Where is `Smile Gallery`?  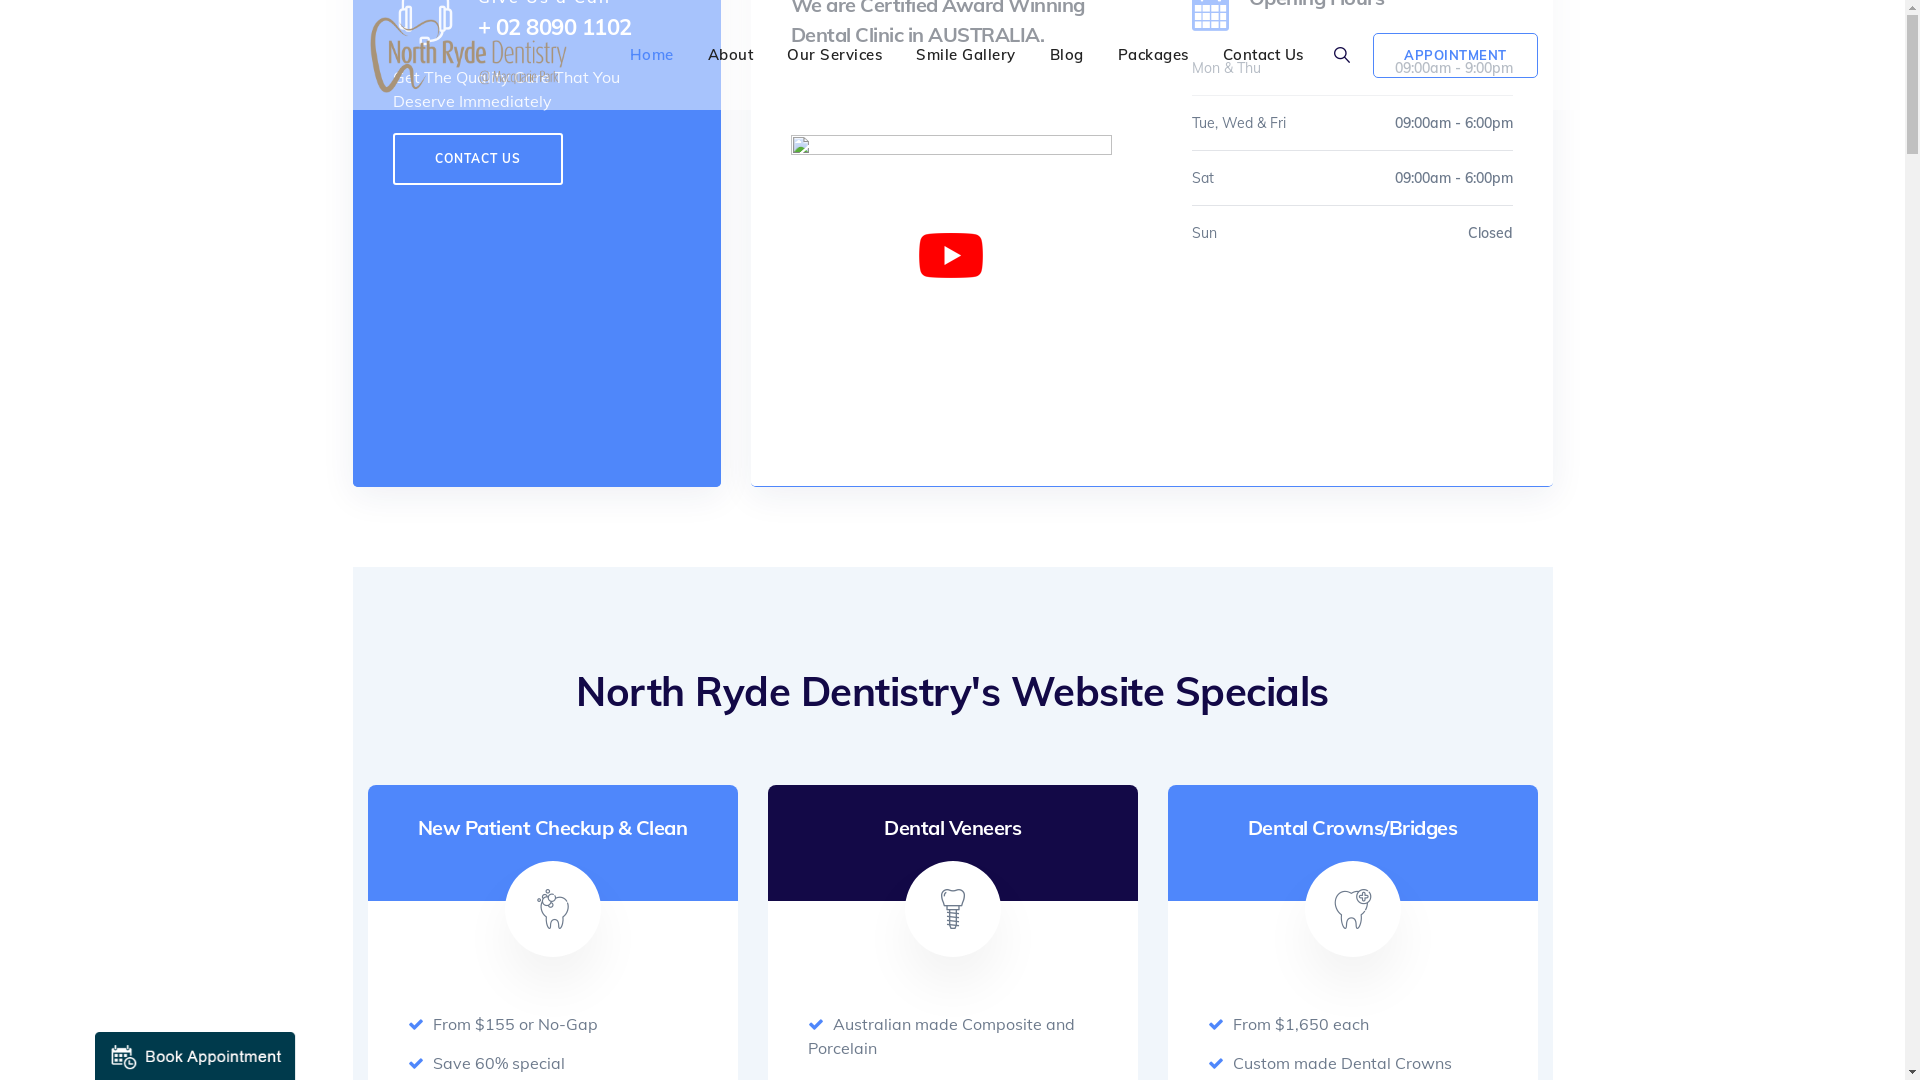
Smile Gallery is located at coordinates (966, 55).